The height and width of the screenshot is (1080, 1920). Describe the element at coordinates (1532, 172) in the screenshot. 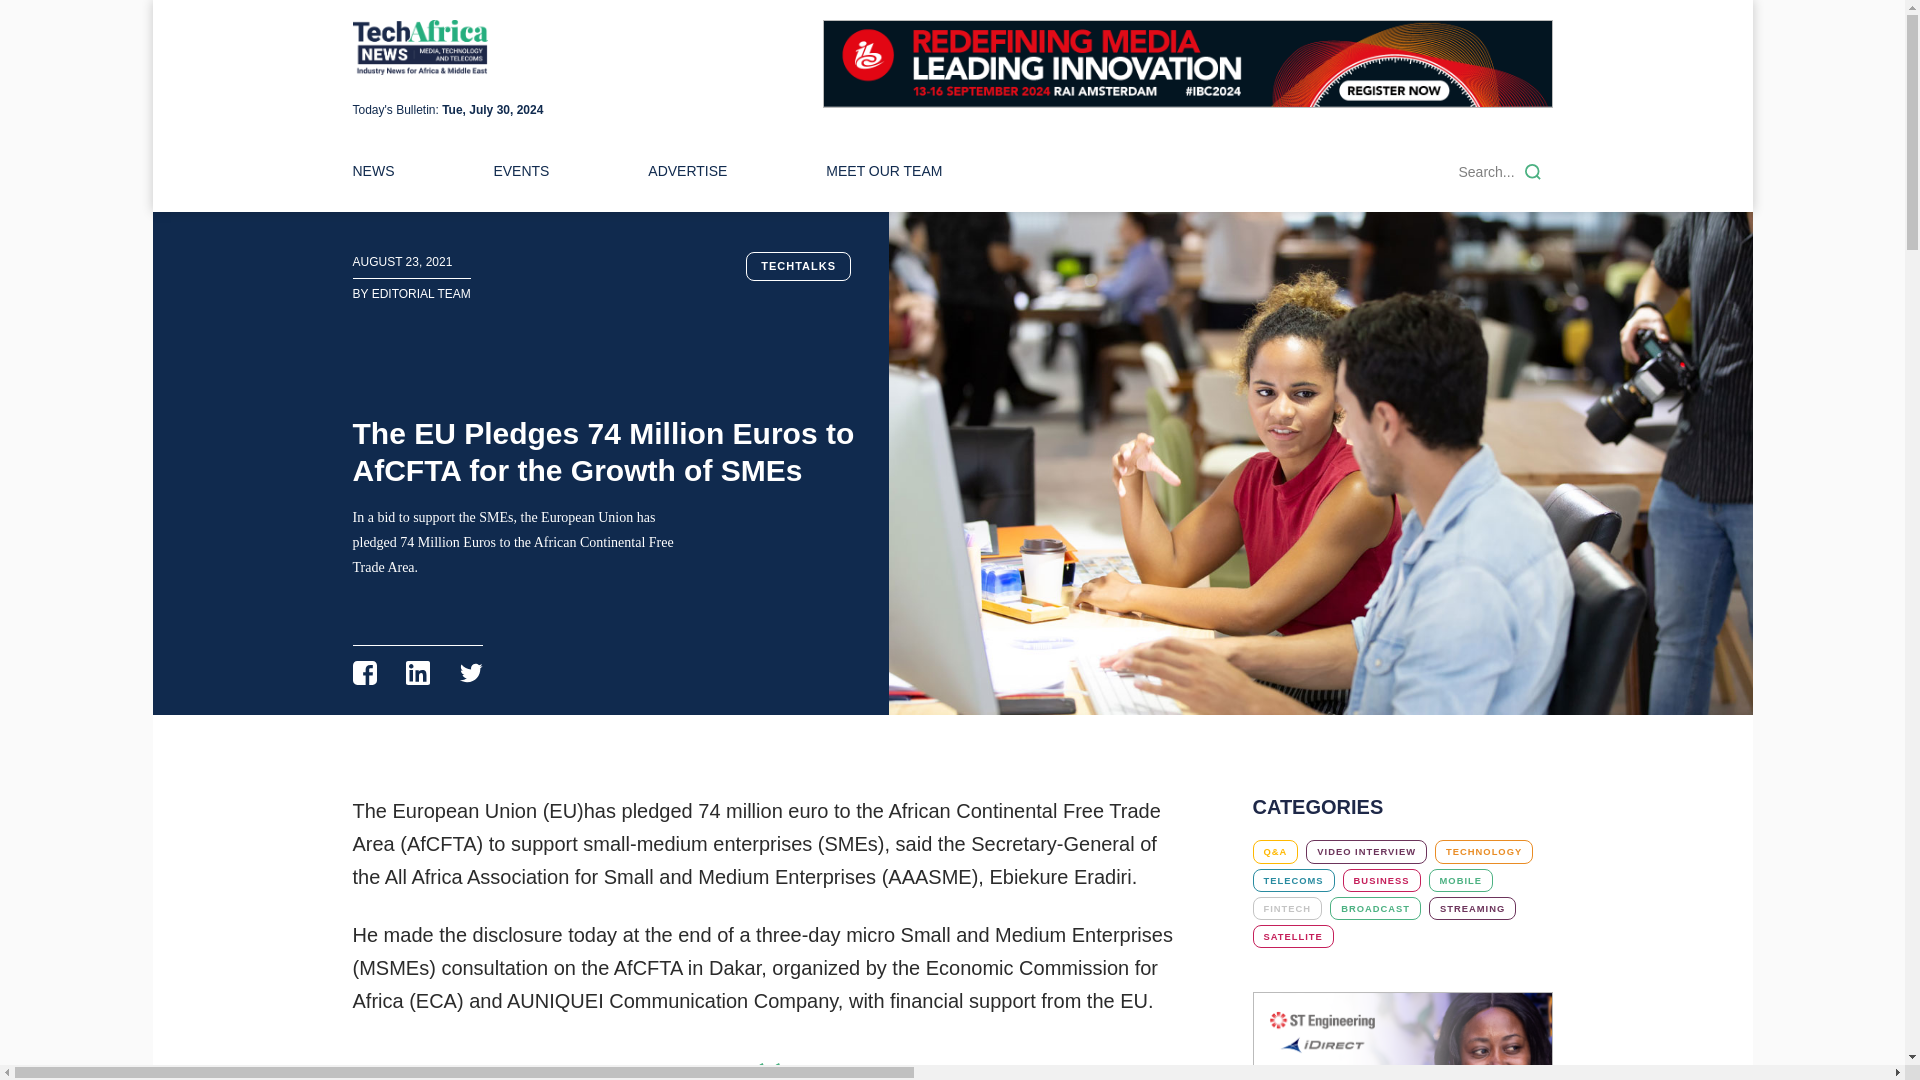

I see `Search` at that location.